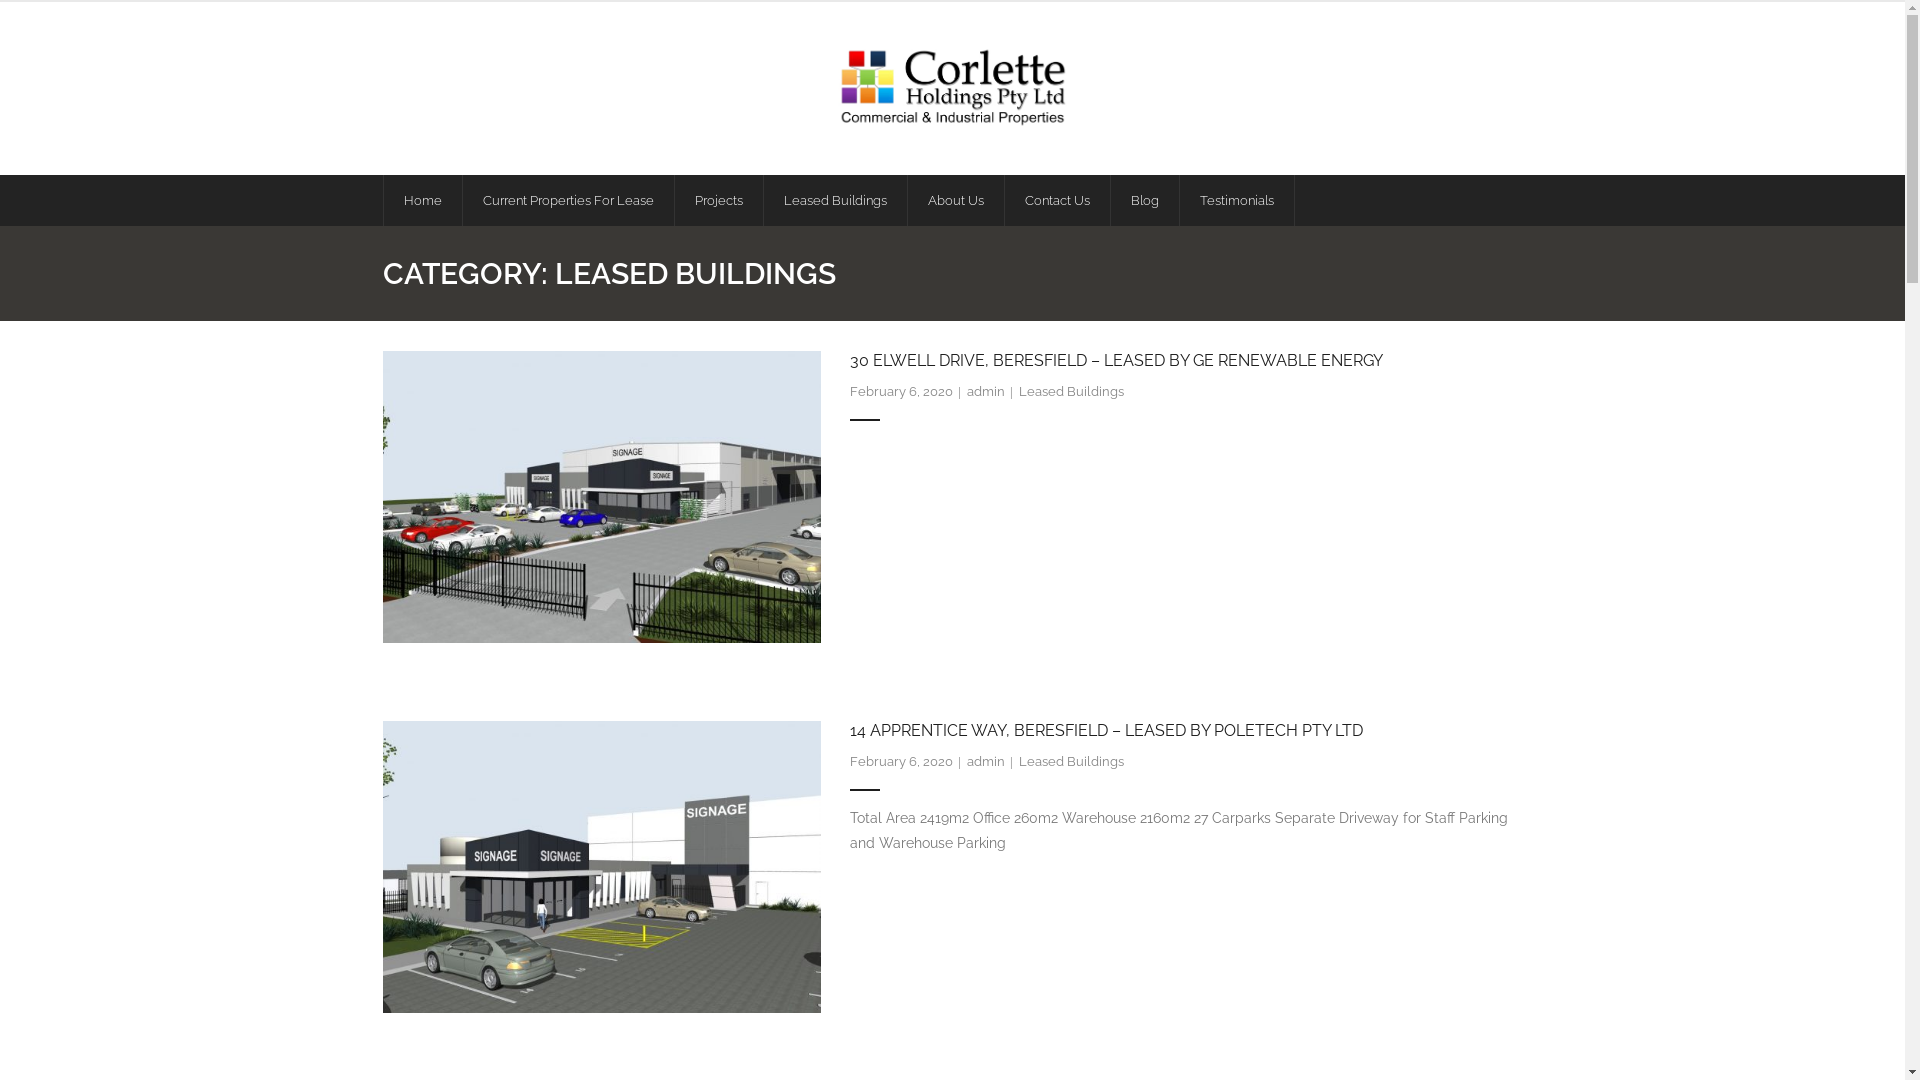 The image size is (1920, 1080). Describe the element at coordinates (986, 762) in the screenshot. I see `admin` at that location.